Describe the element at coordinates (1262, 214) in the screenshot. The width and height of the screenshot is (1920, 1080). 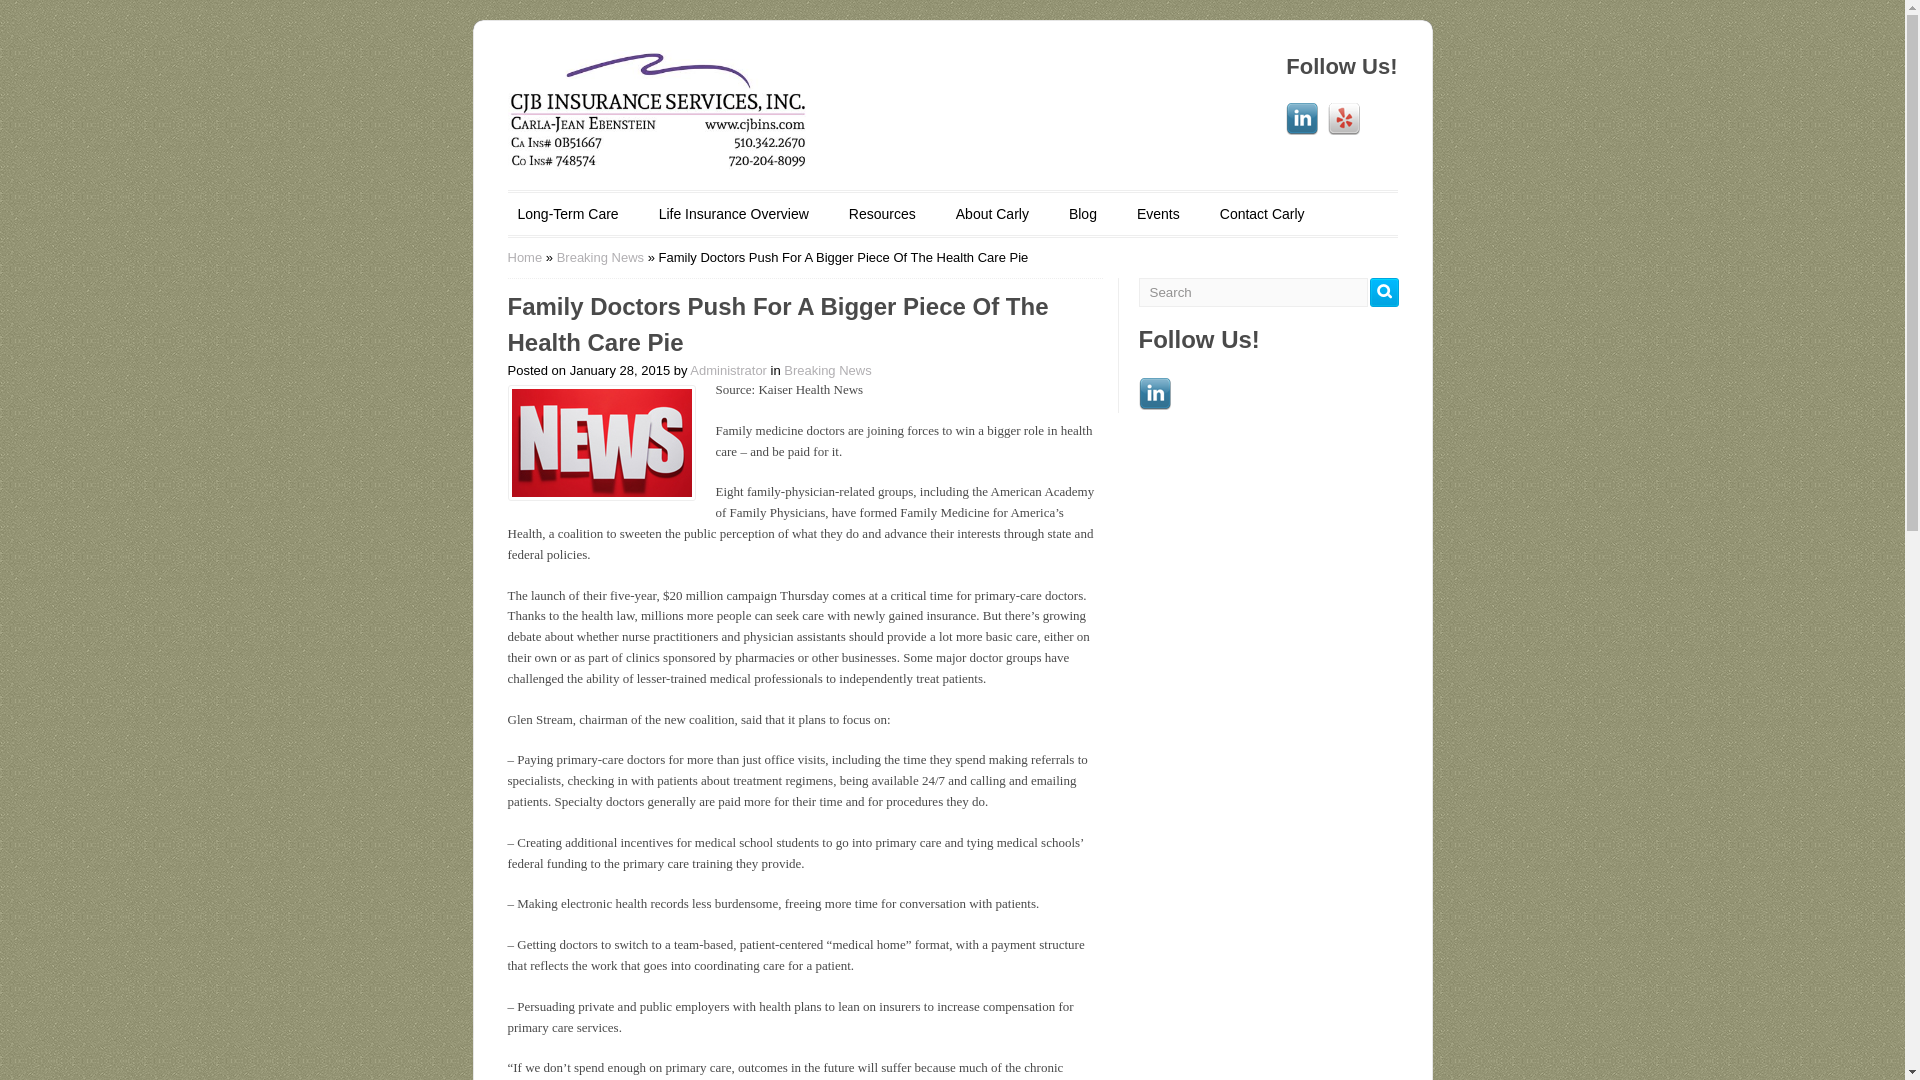
I see `Contact Carly` at that location.